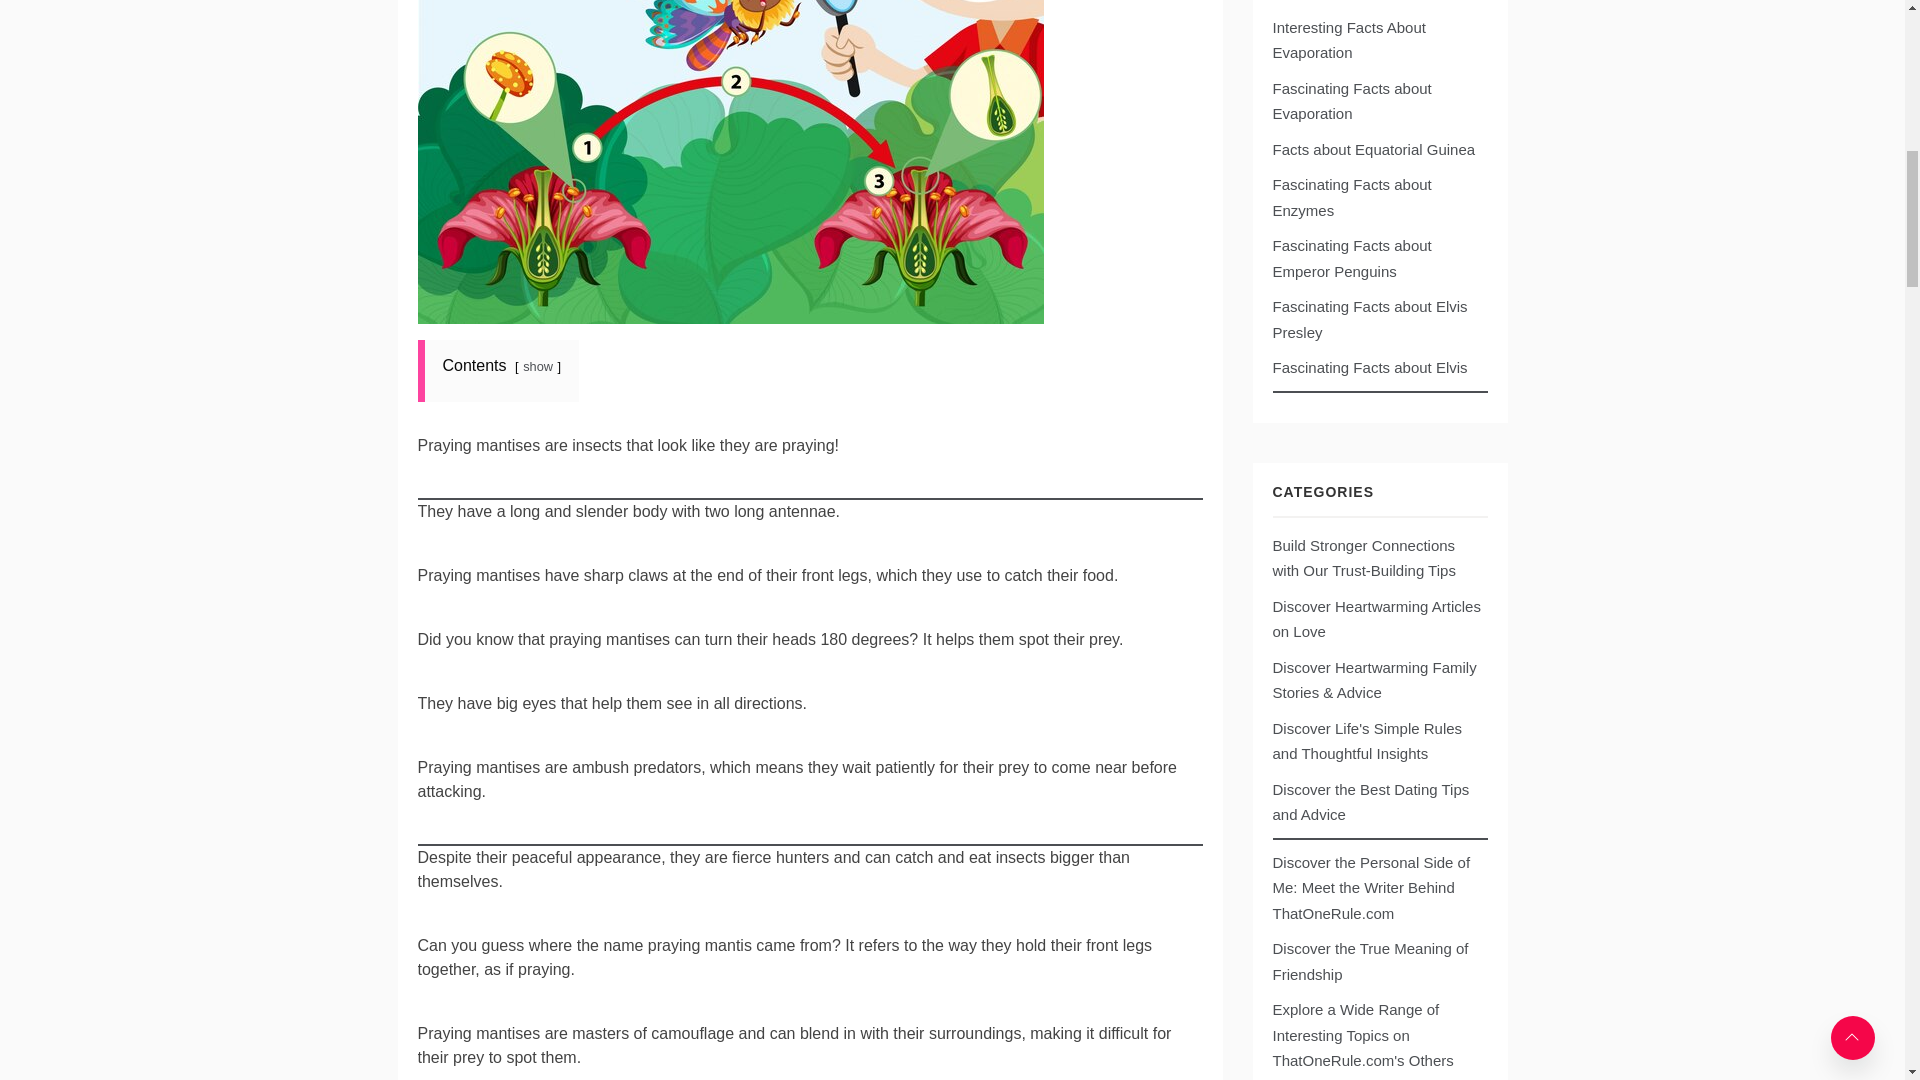 The image size is (1920, 1080). What do you see at coordinates (1368, 320) in the screenshot?
I see `Fascinating Facts about Elvis Presley` at bounding box center [1368, 320].